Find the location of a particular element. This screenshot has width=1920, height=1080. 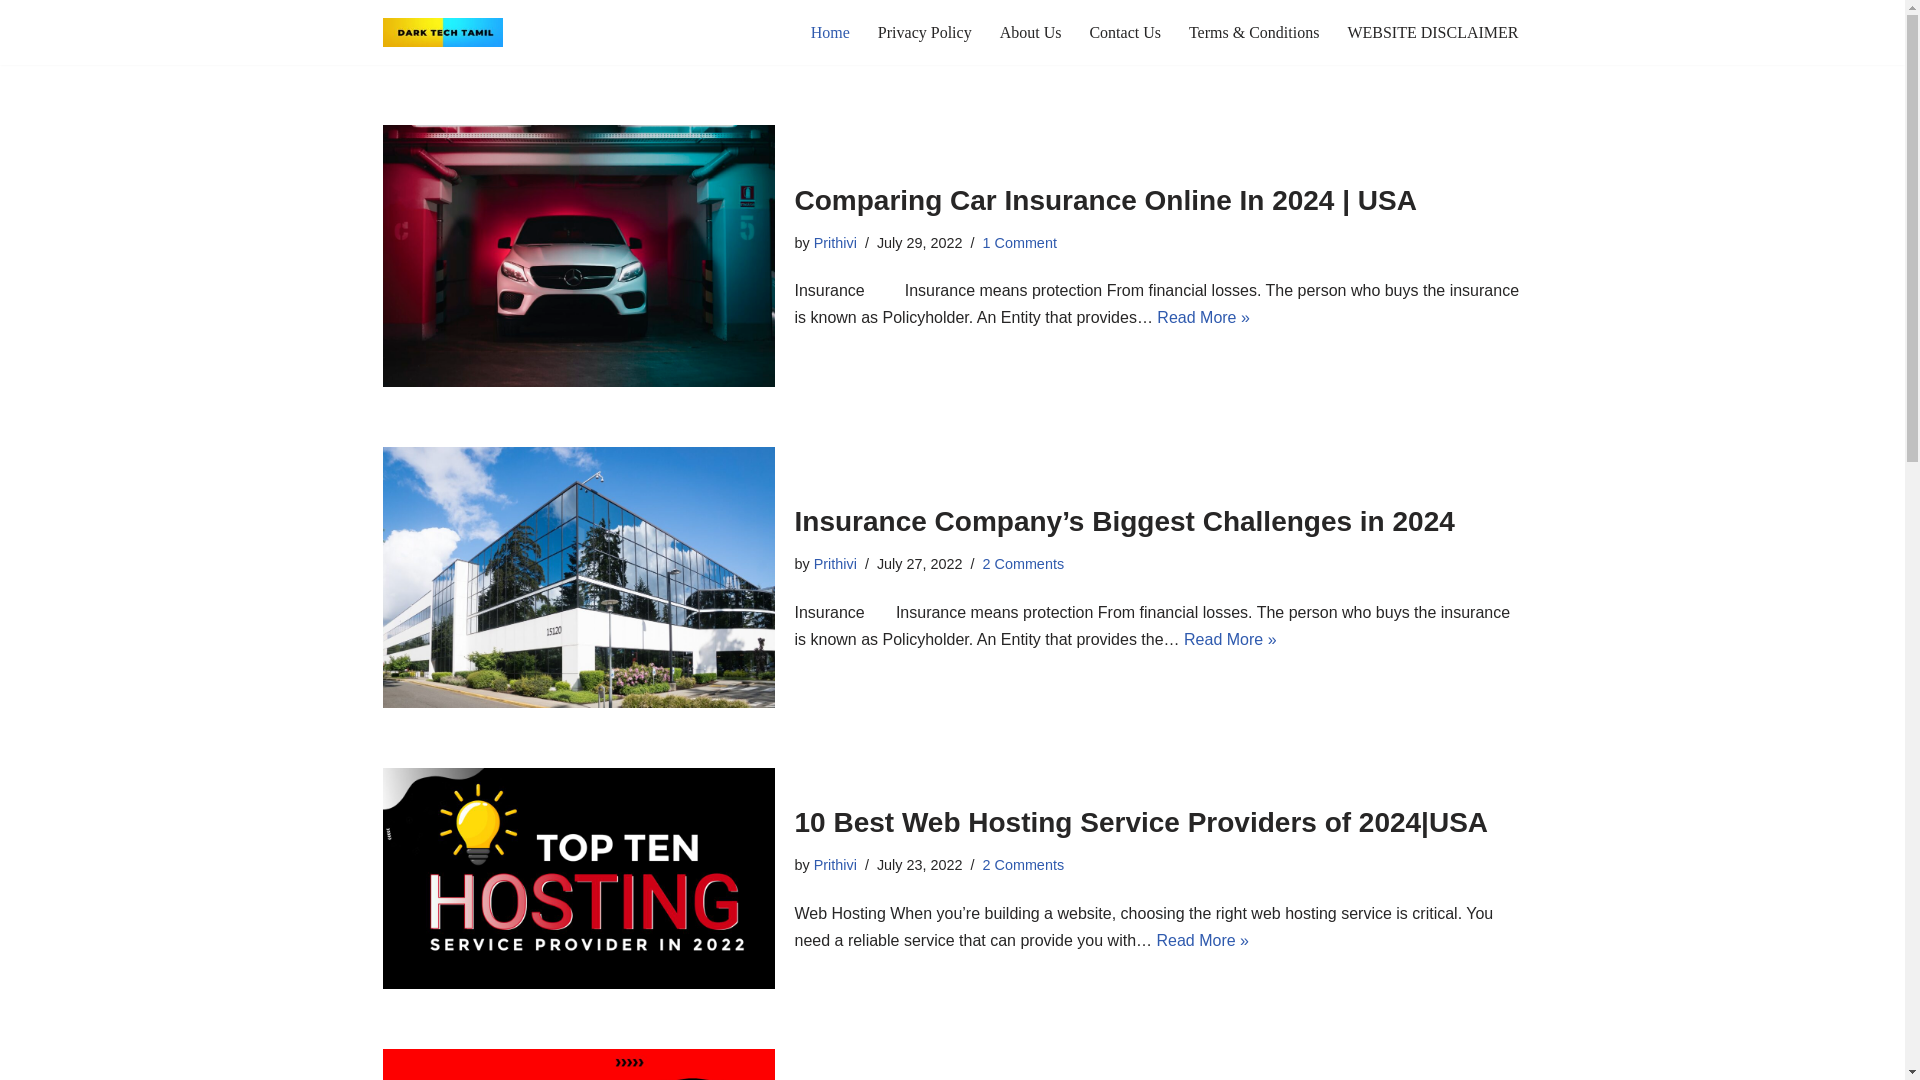

1 Comment is located at coordinates (1018, 242).